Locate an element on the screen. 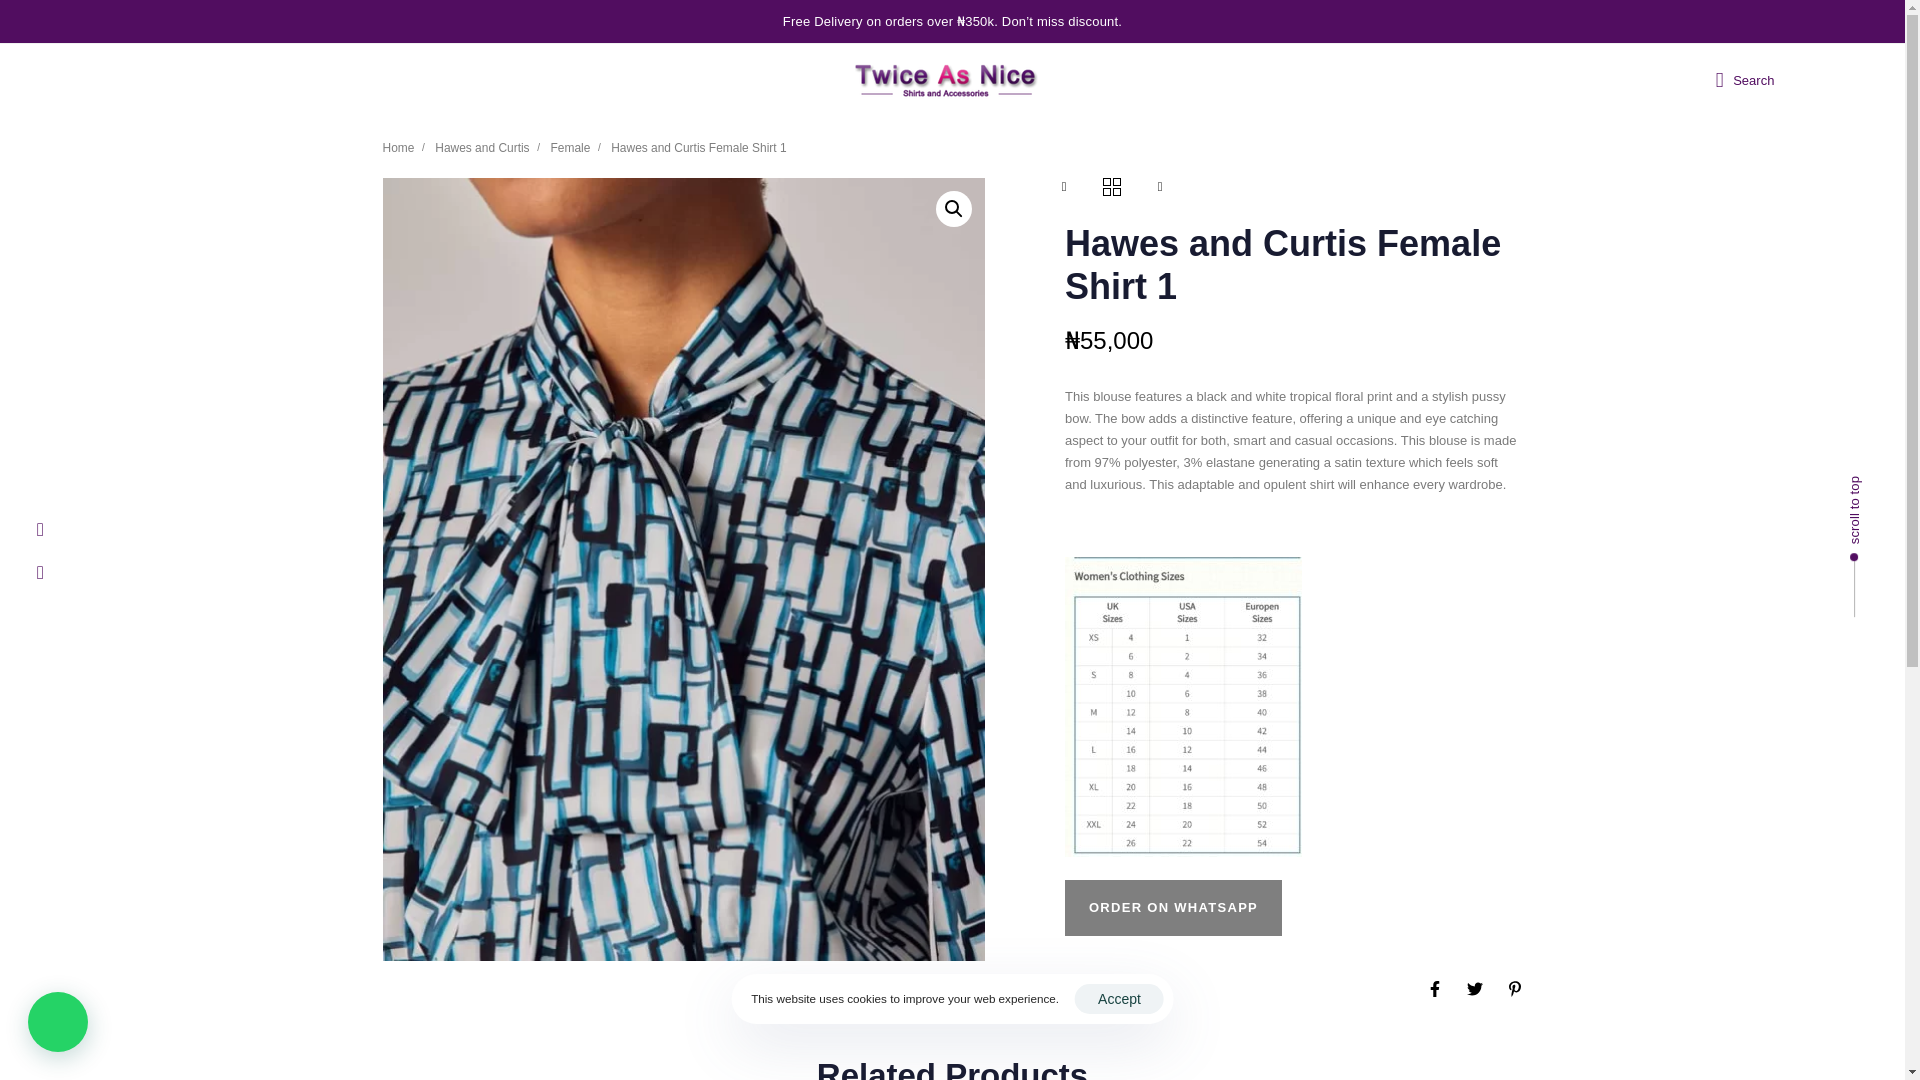 The image size is (1920, 1080). Female is located at coordinates (569, 148).